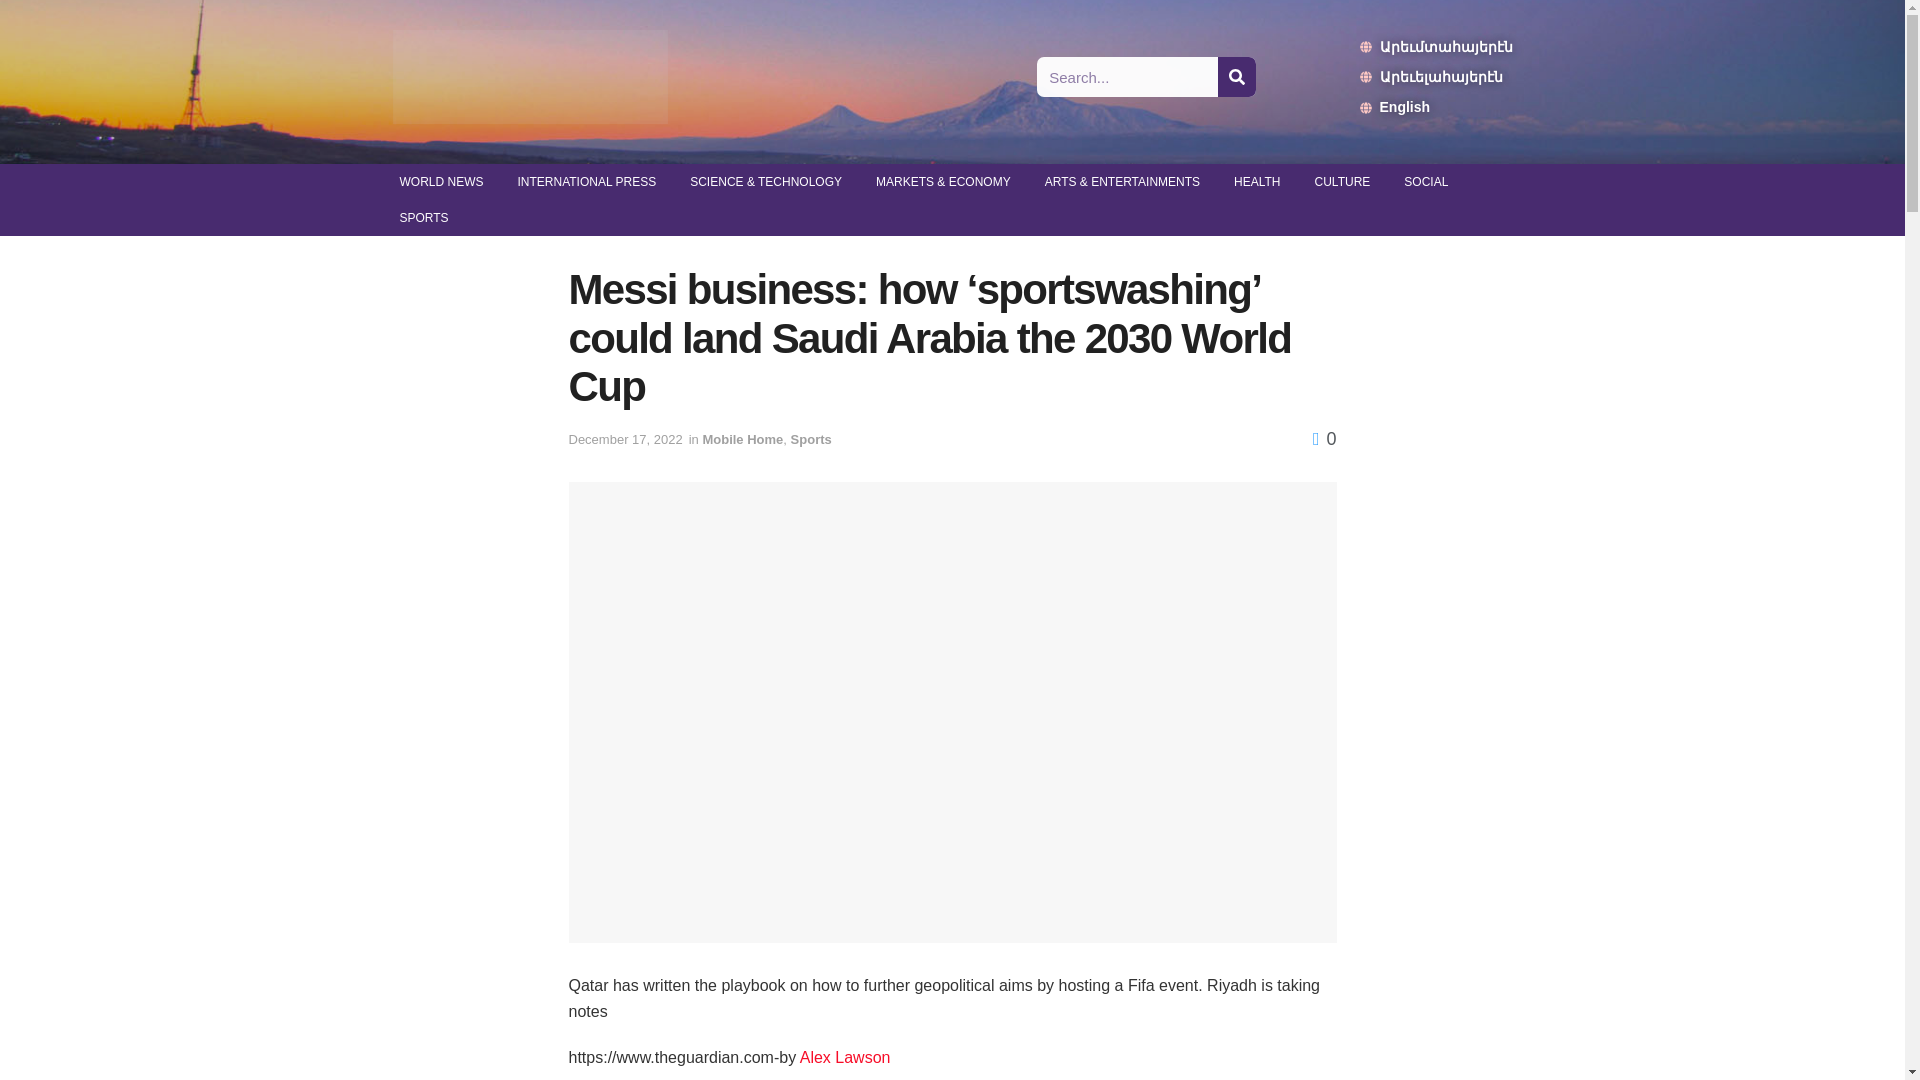 This screenshot has height=1080, width=1920. I want to click on SOCIAL, so click(1425, 182).